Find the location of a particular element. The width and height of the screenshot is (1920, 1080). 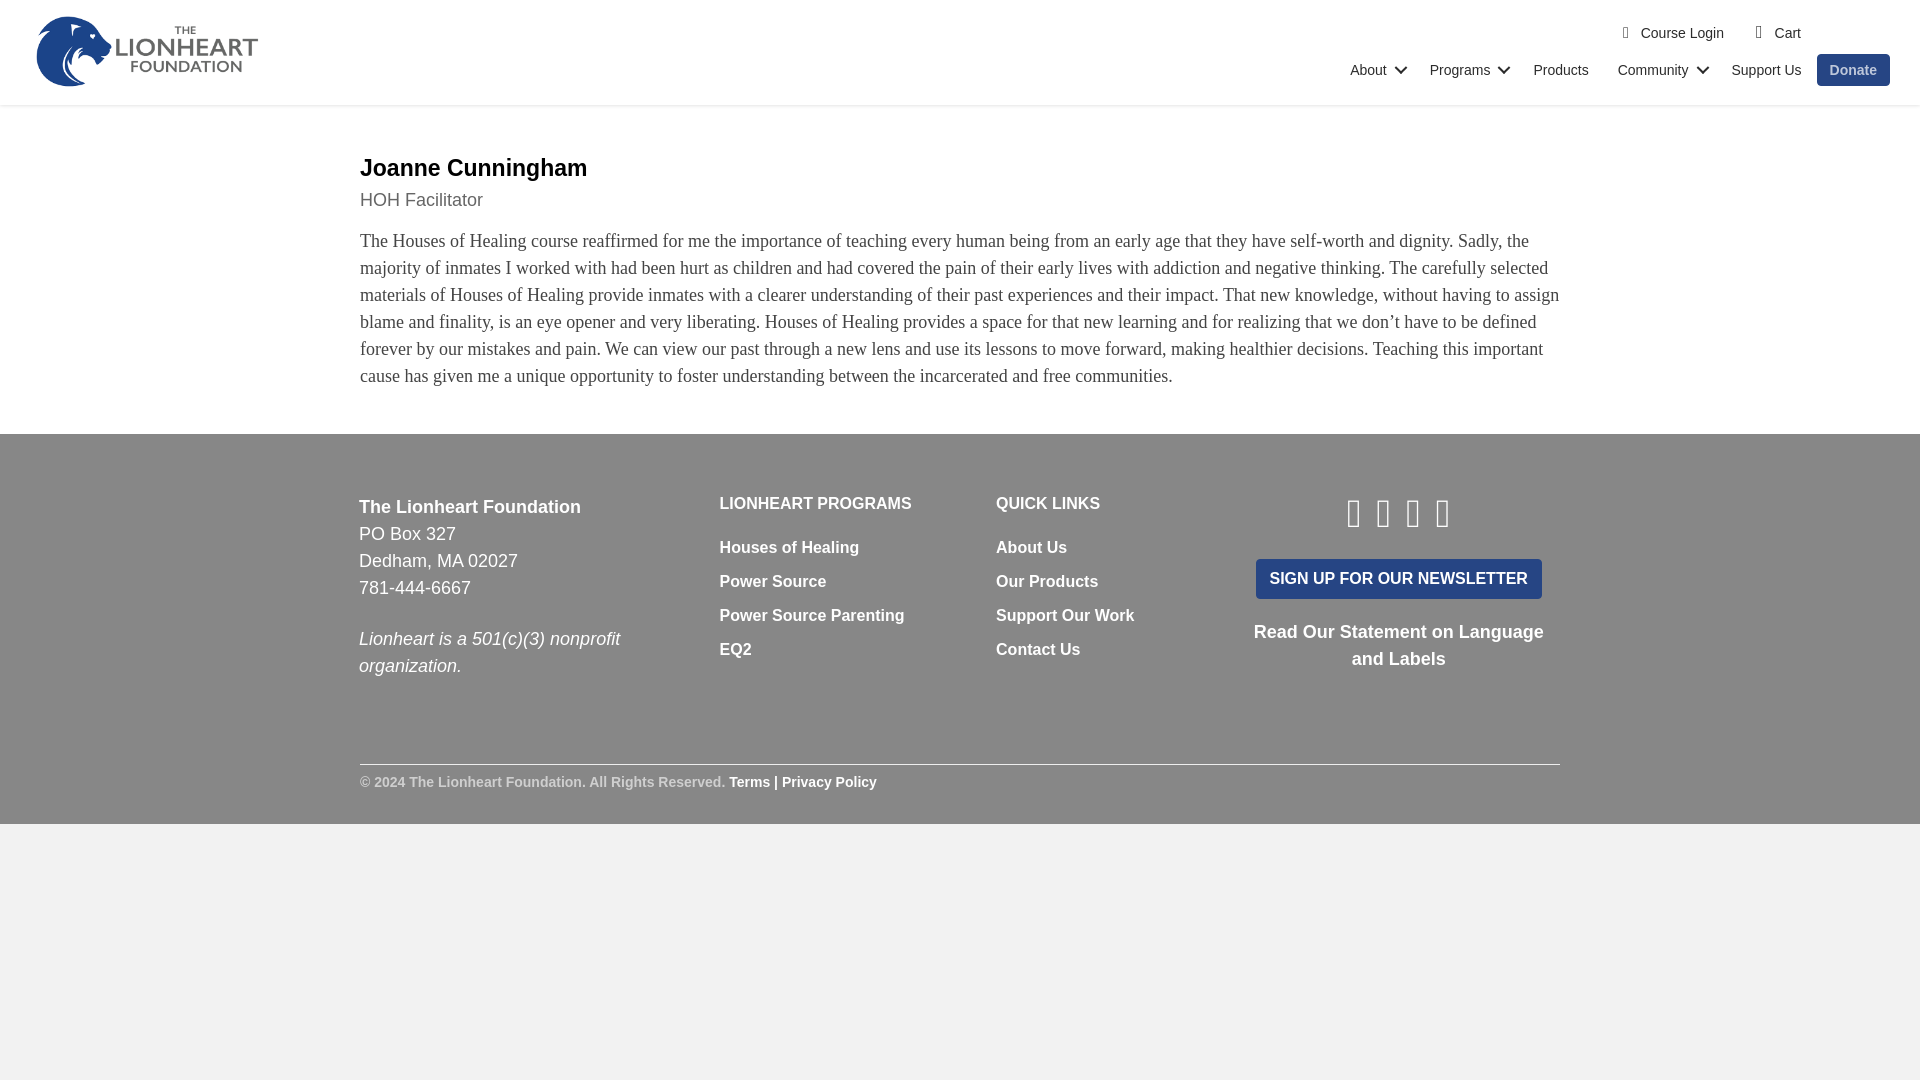

Terms is located at coordinates (749, 782).